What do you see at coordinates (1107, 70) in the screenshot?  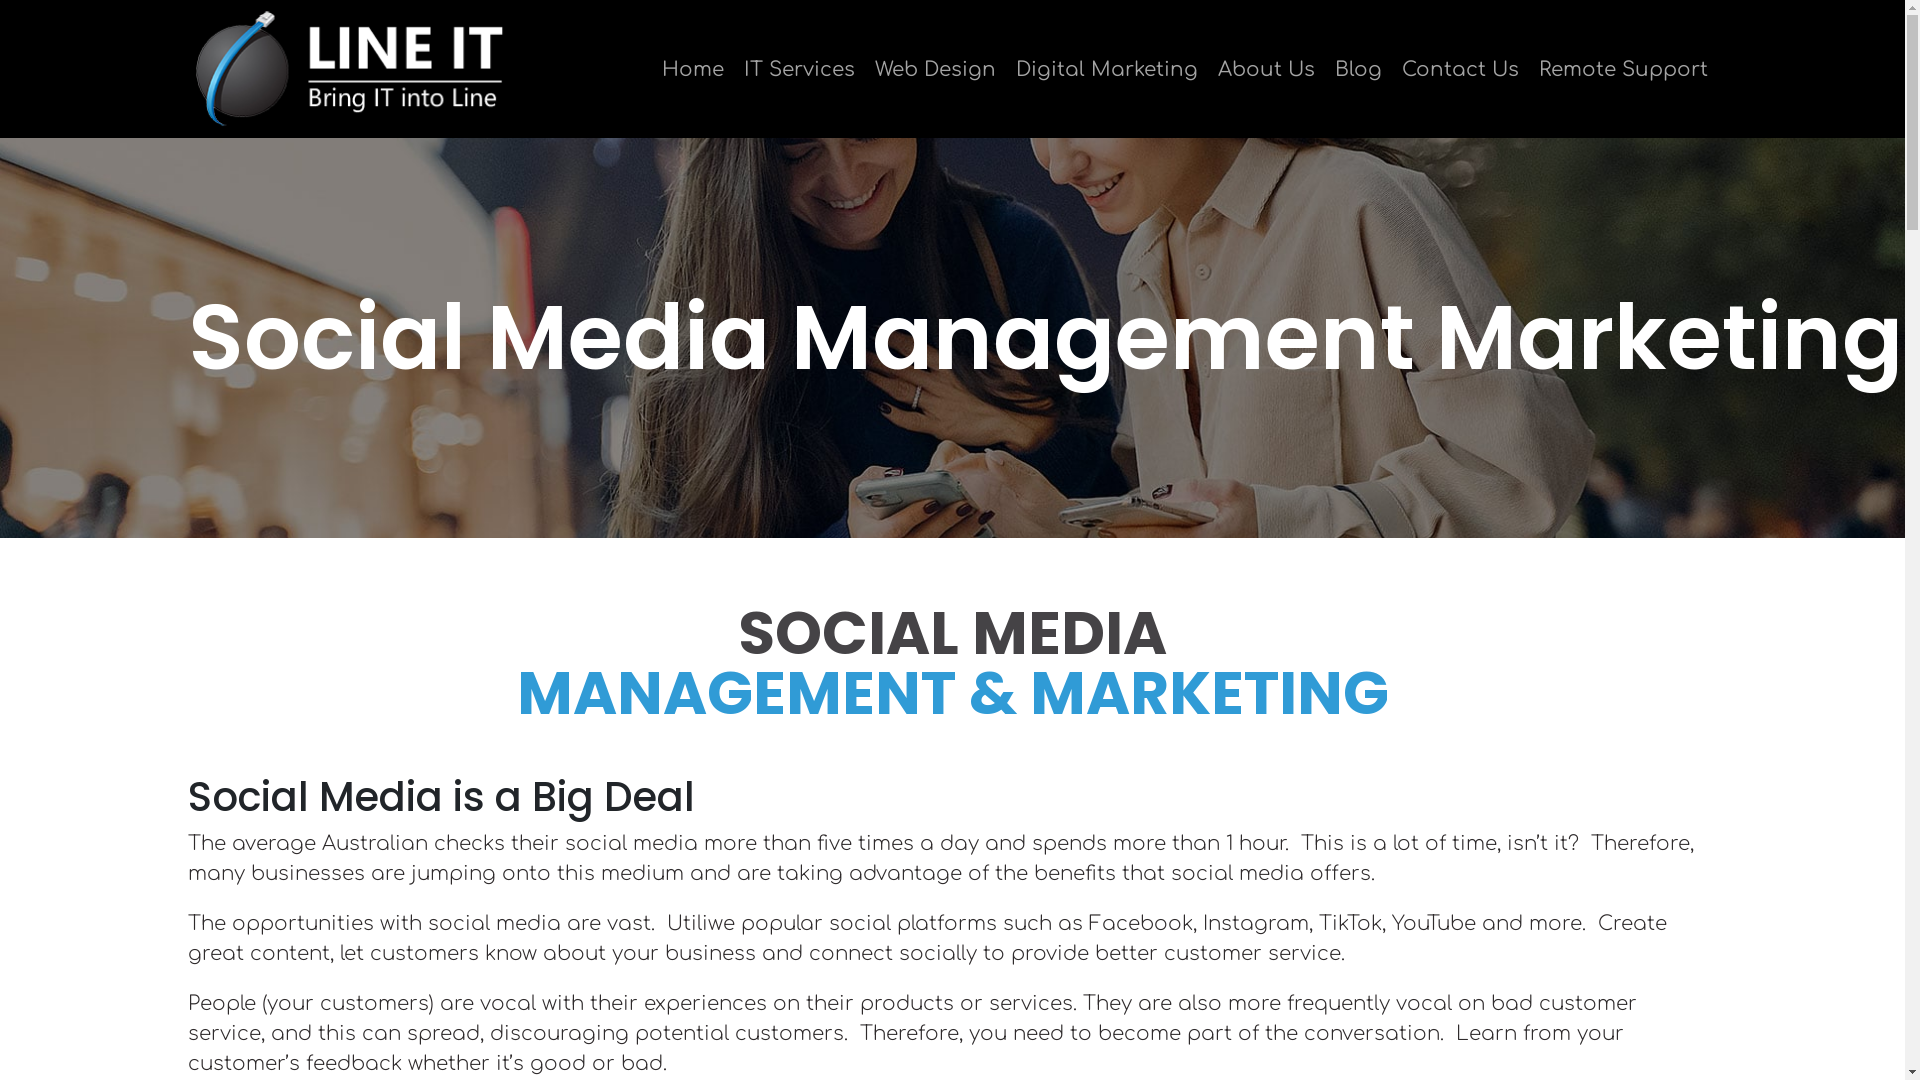 I see `Digital Marketing` at bounding box center [1107, 70].